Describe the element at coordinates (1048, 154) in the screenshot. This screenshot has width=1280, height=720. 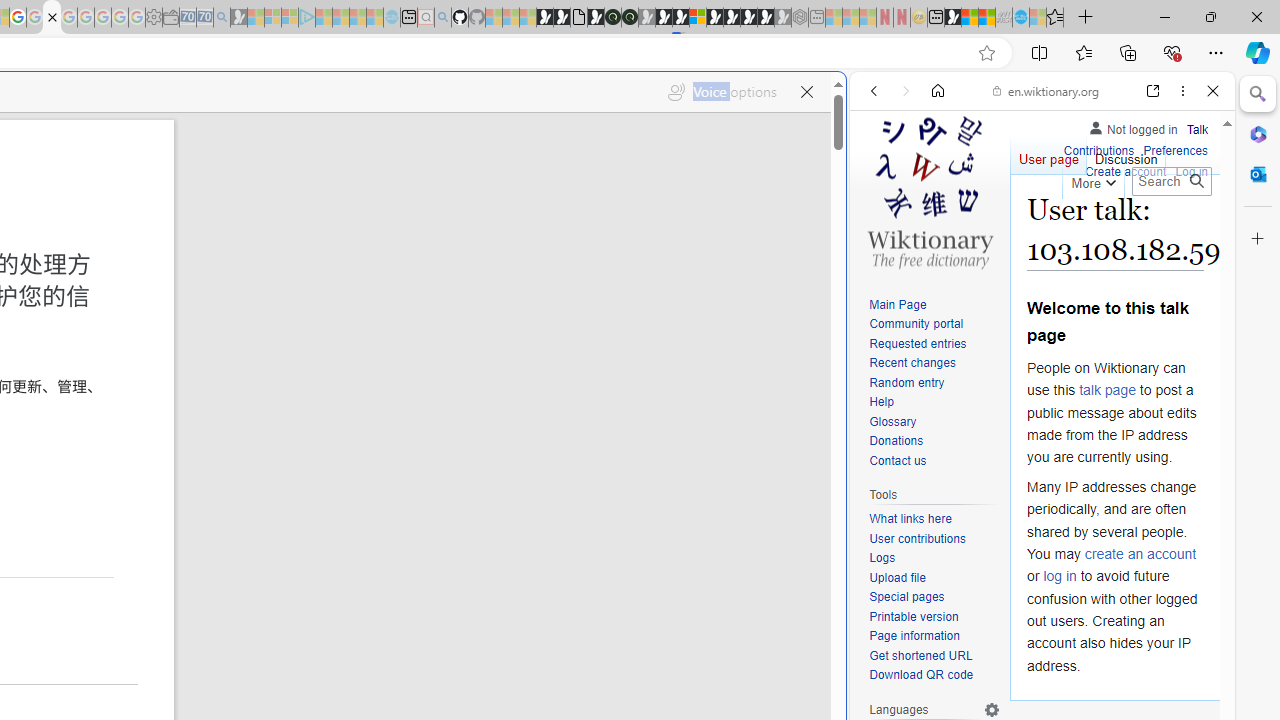
I see `User page` at that location.